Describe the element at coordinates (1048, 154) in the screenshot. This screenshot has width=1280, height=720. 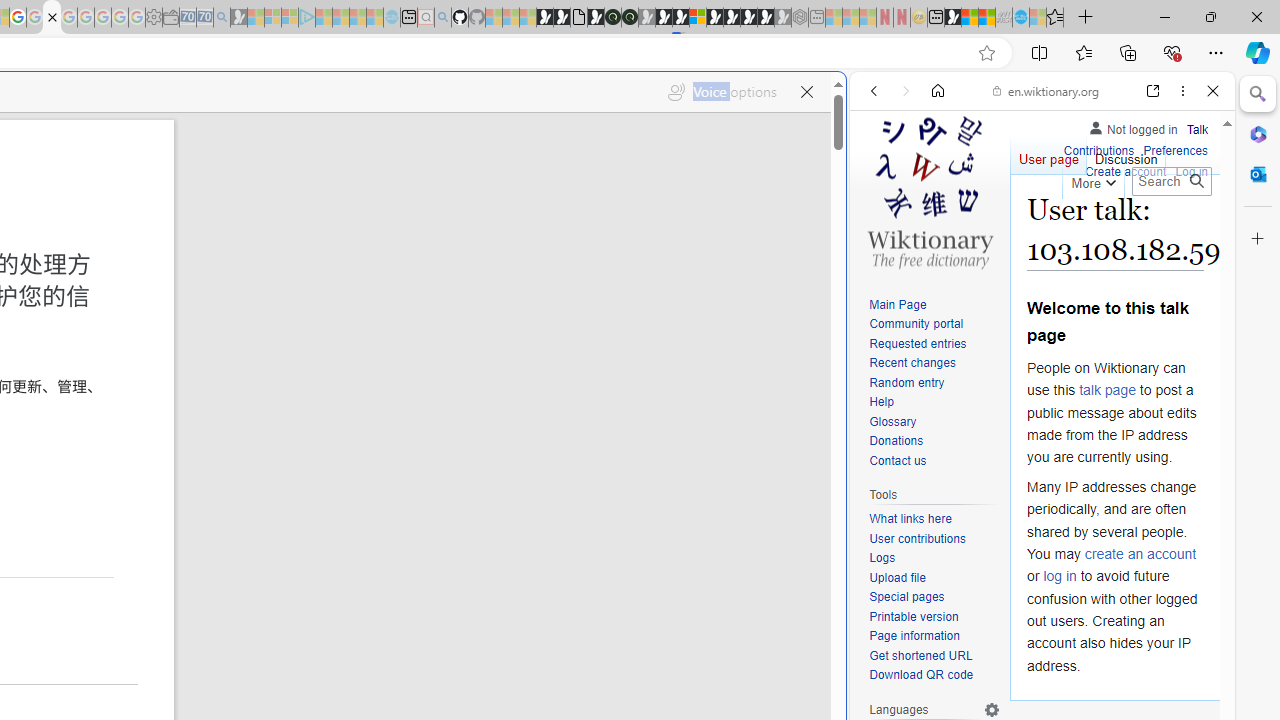
I see `User page` at that location.